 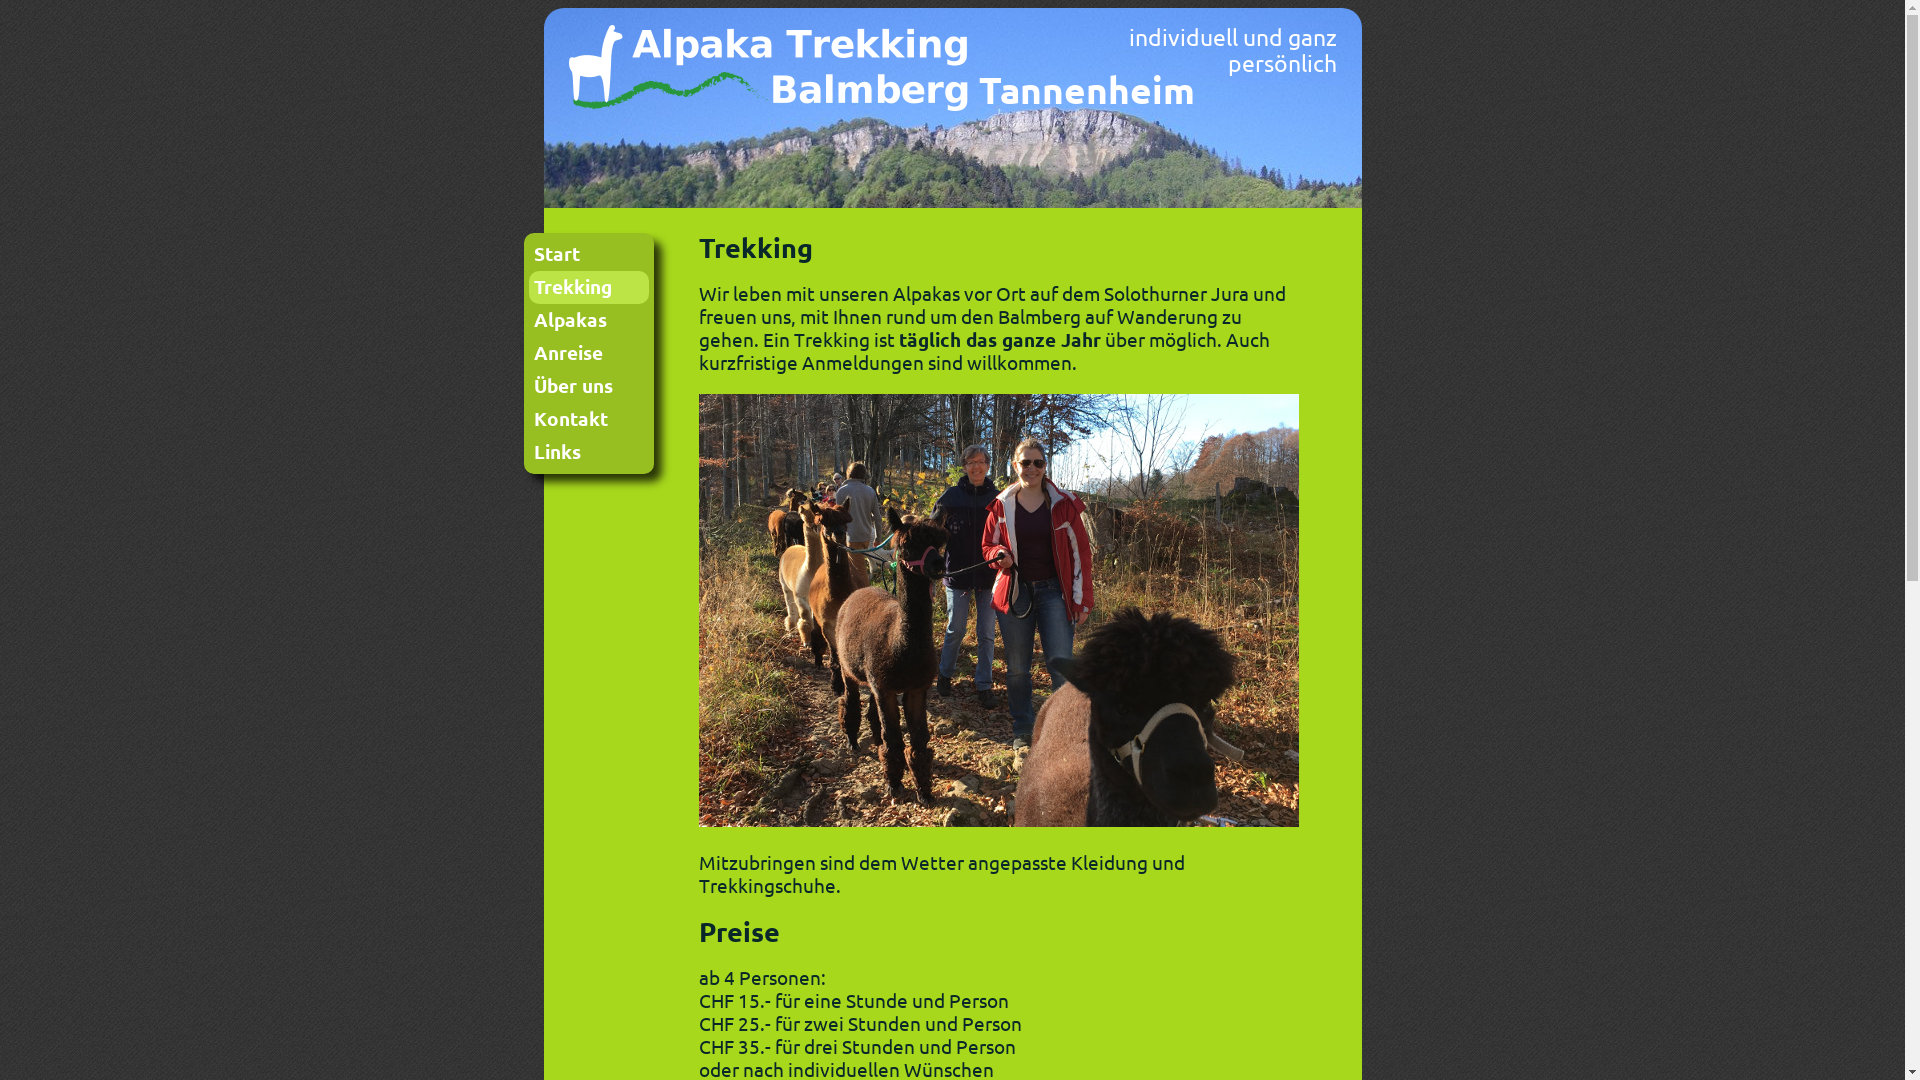 What do you see at coordinates (588, 320) in the screenshot?
I see `Alpakas` at bounding box center [588, 320].